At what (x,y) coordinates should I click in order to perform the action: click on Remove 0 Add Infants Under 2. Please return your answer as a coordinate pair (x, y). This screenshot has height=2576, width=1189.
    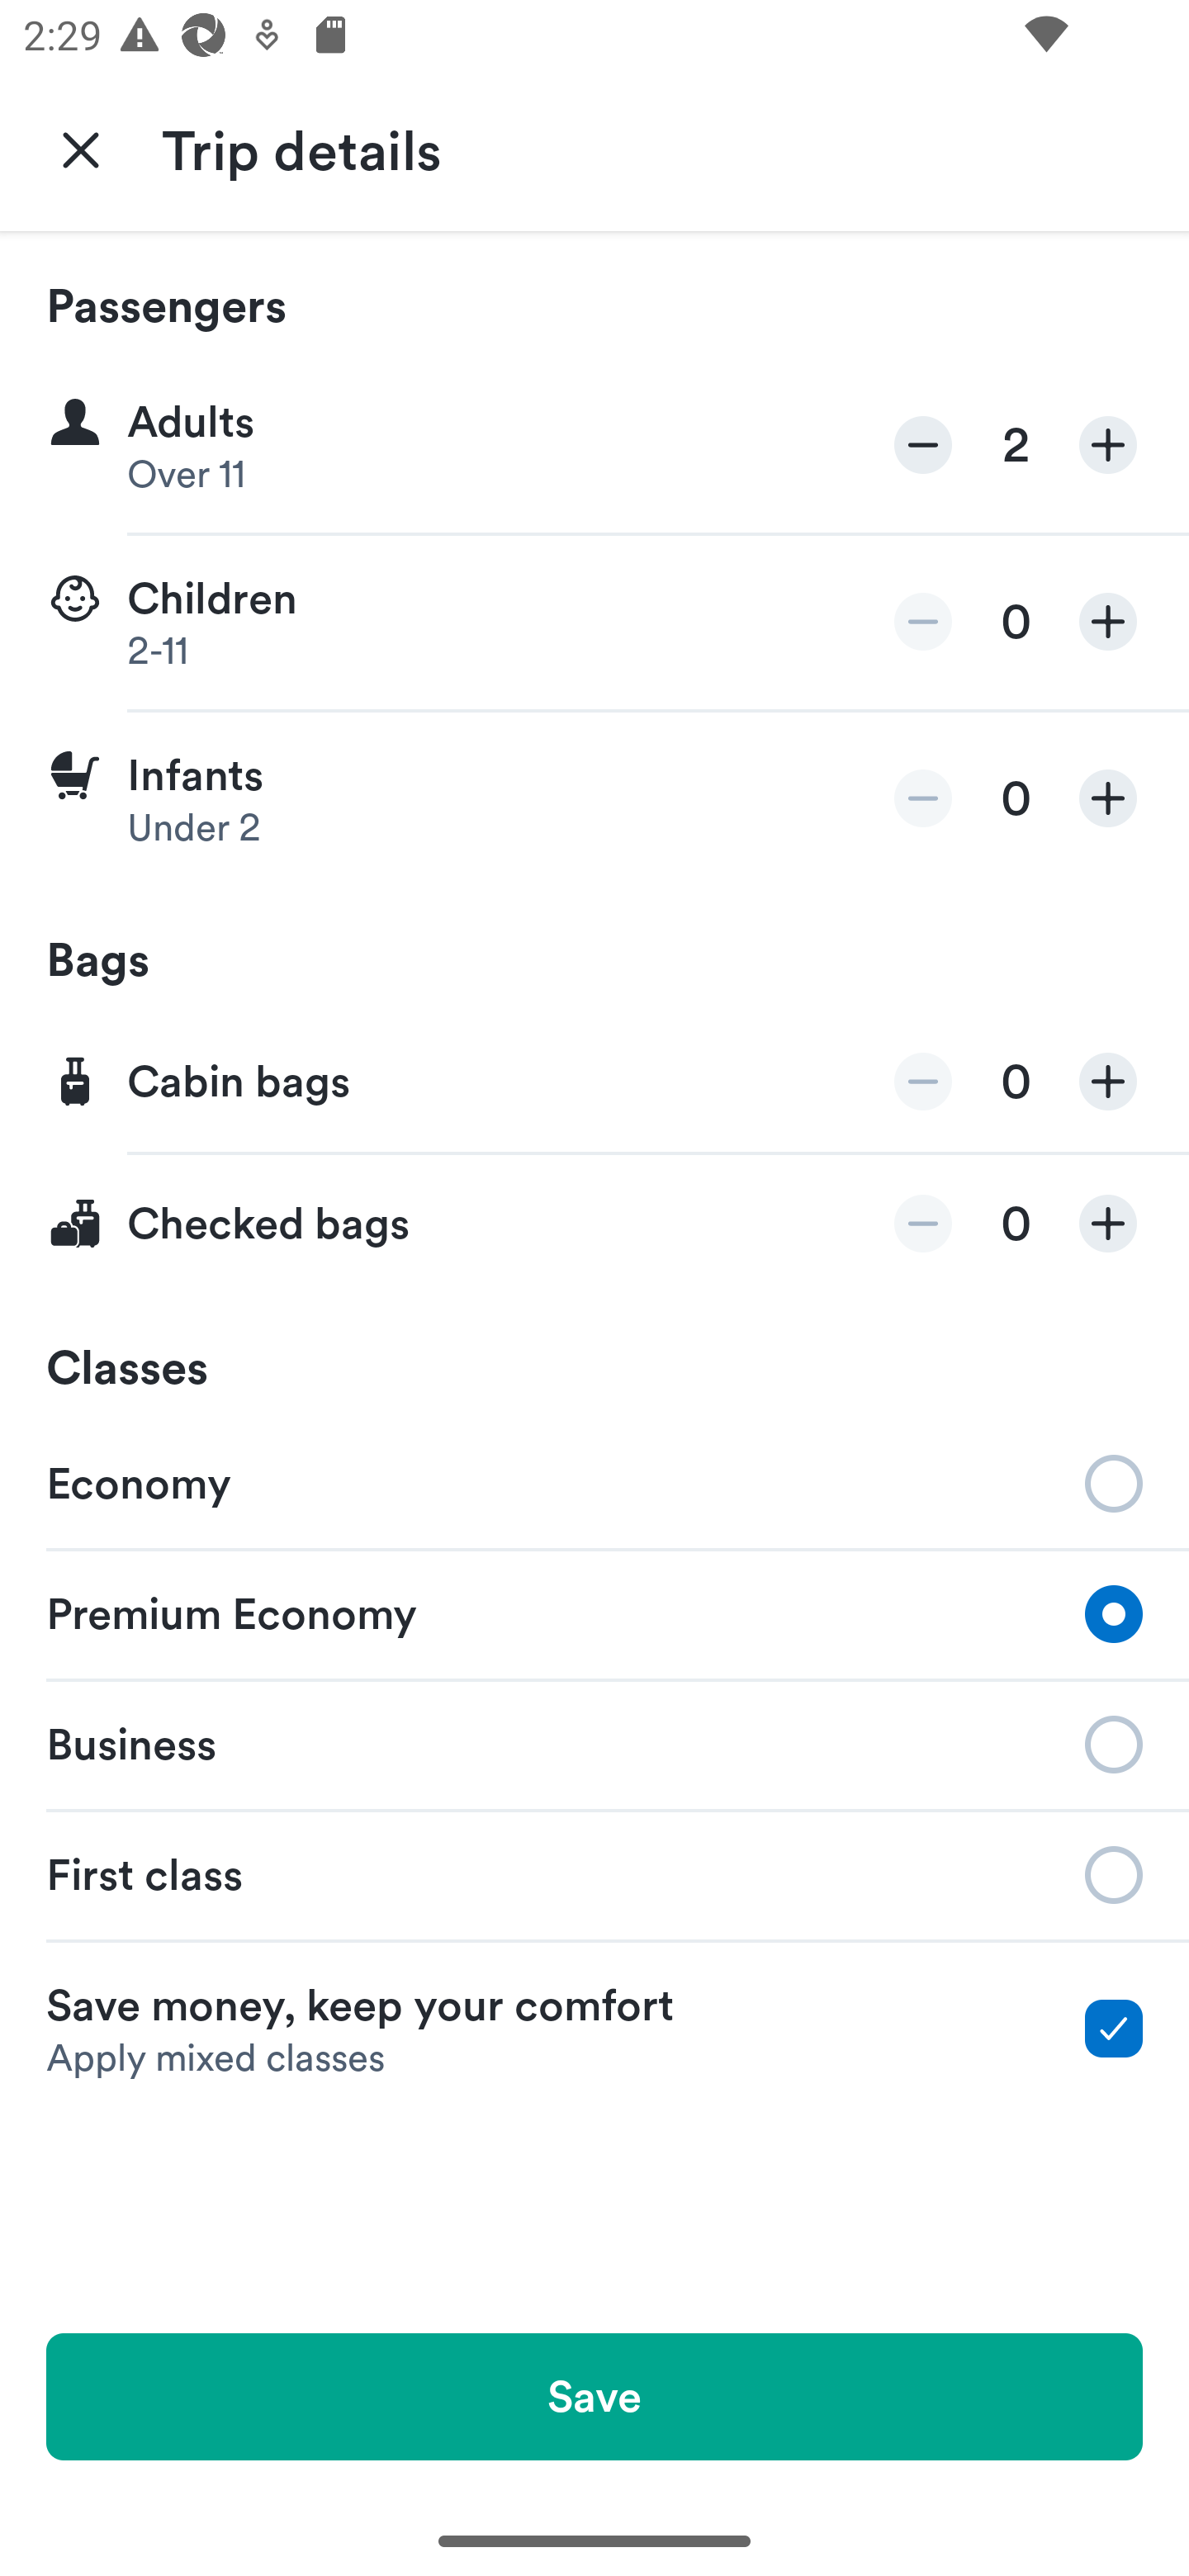
    Looking at the image, I should click on (594, 798).